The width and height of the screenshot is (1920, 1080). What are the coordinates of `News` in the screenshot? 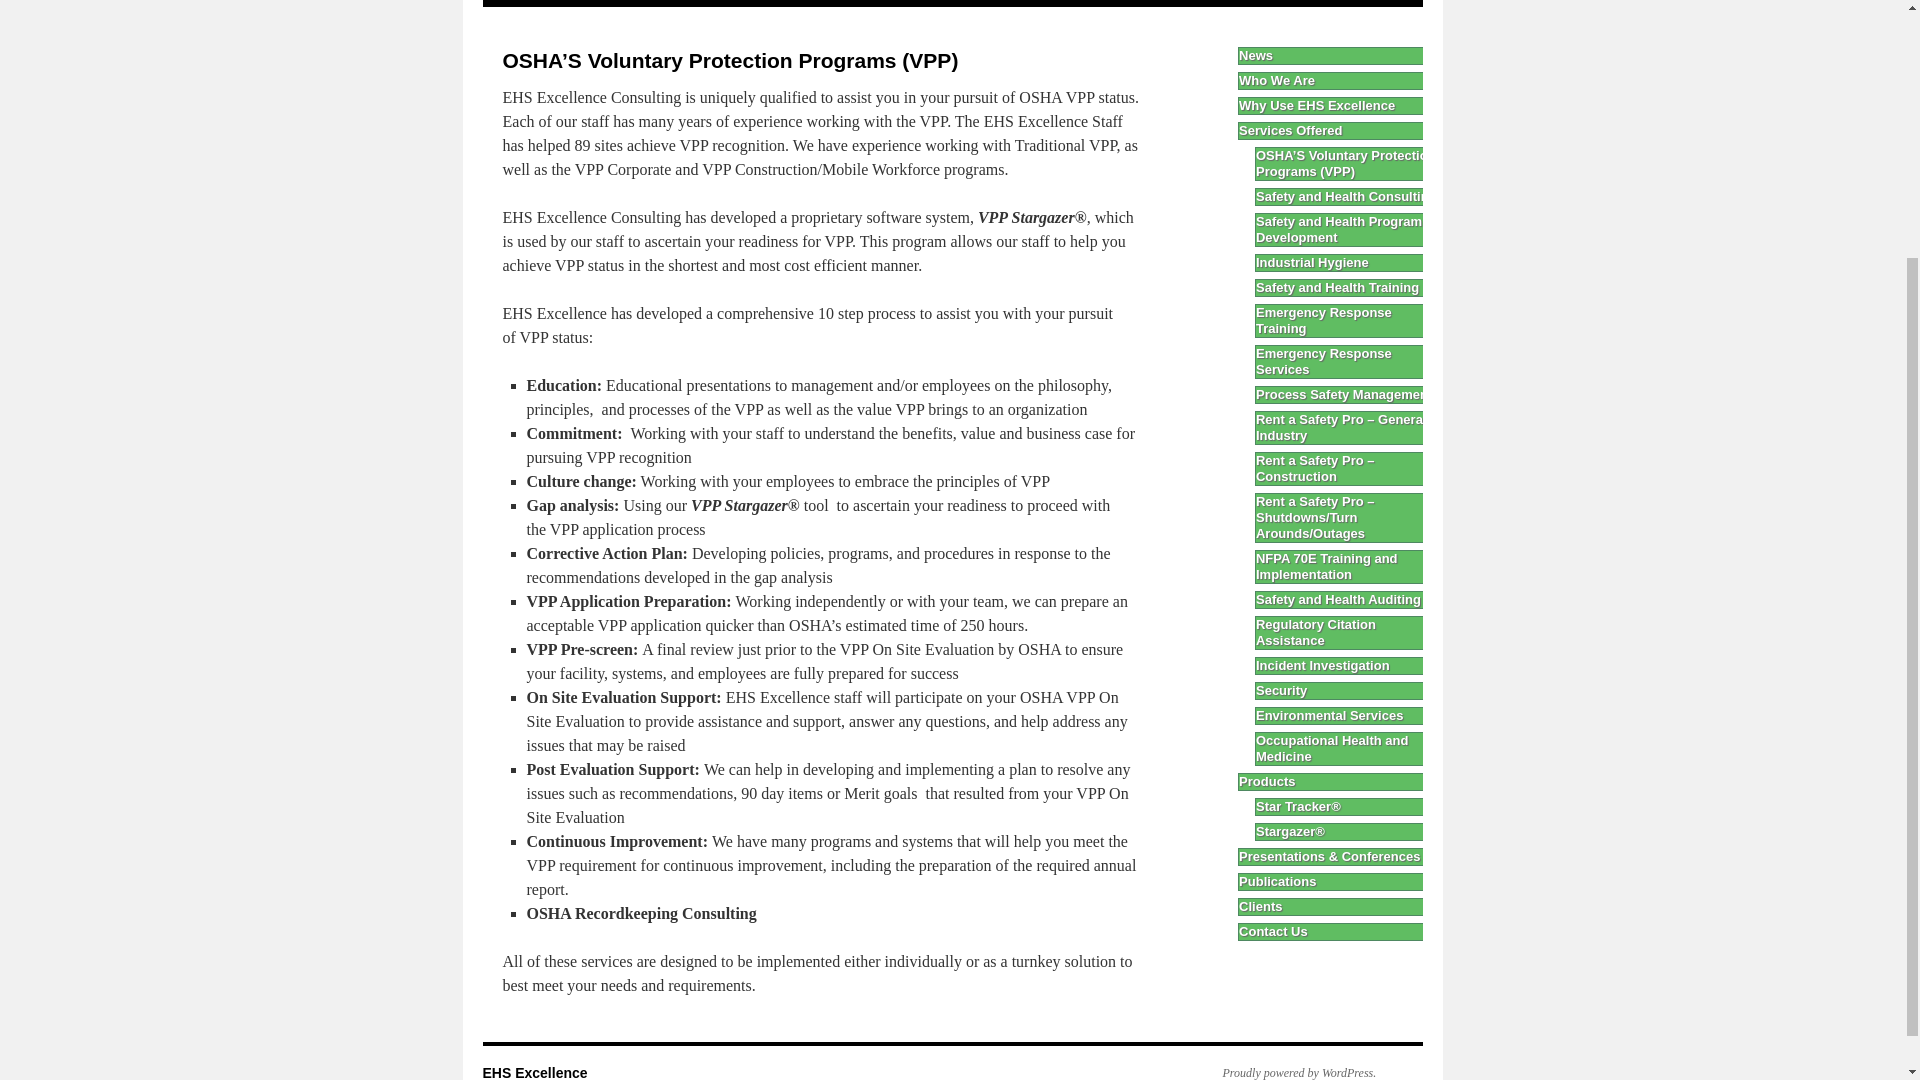 It's located at (1340, 56).